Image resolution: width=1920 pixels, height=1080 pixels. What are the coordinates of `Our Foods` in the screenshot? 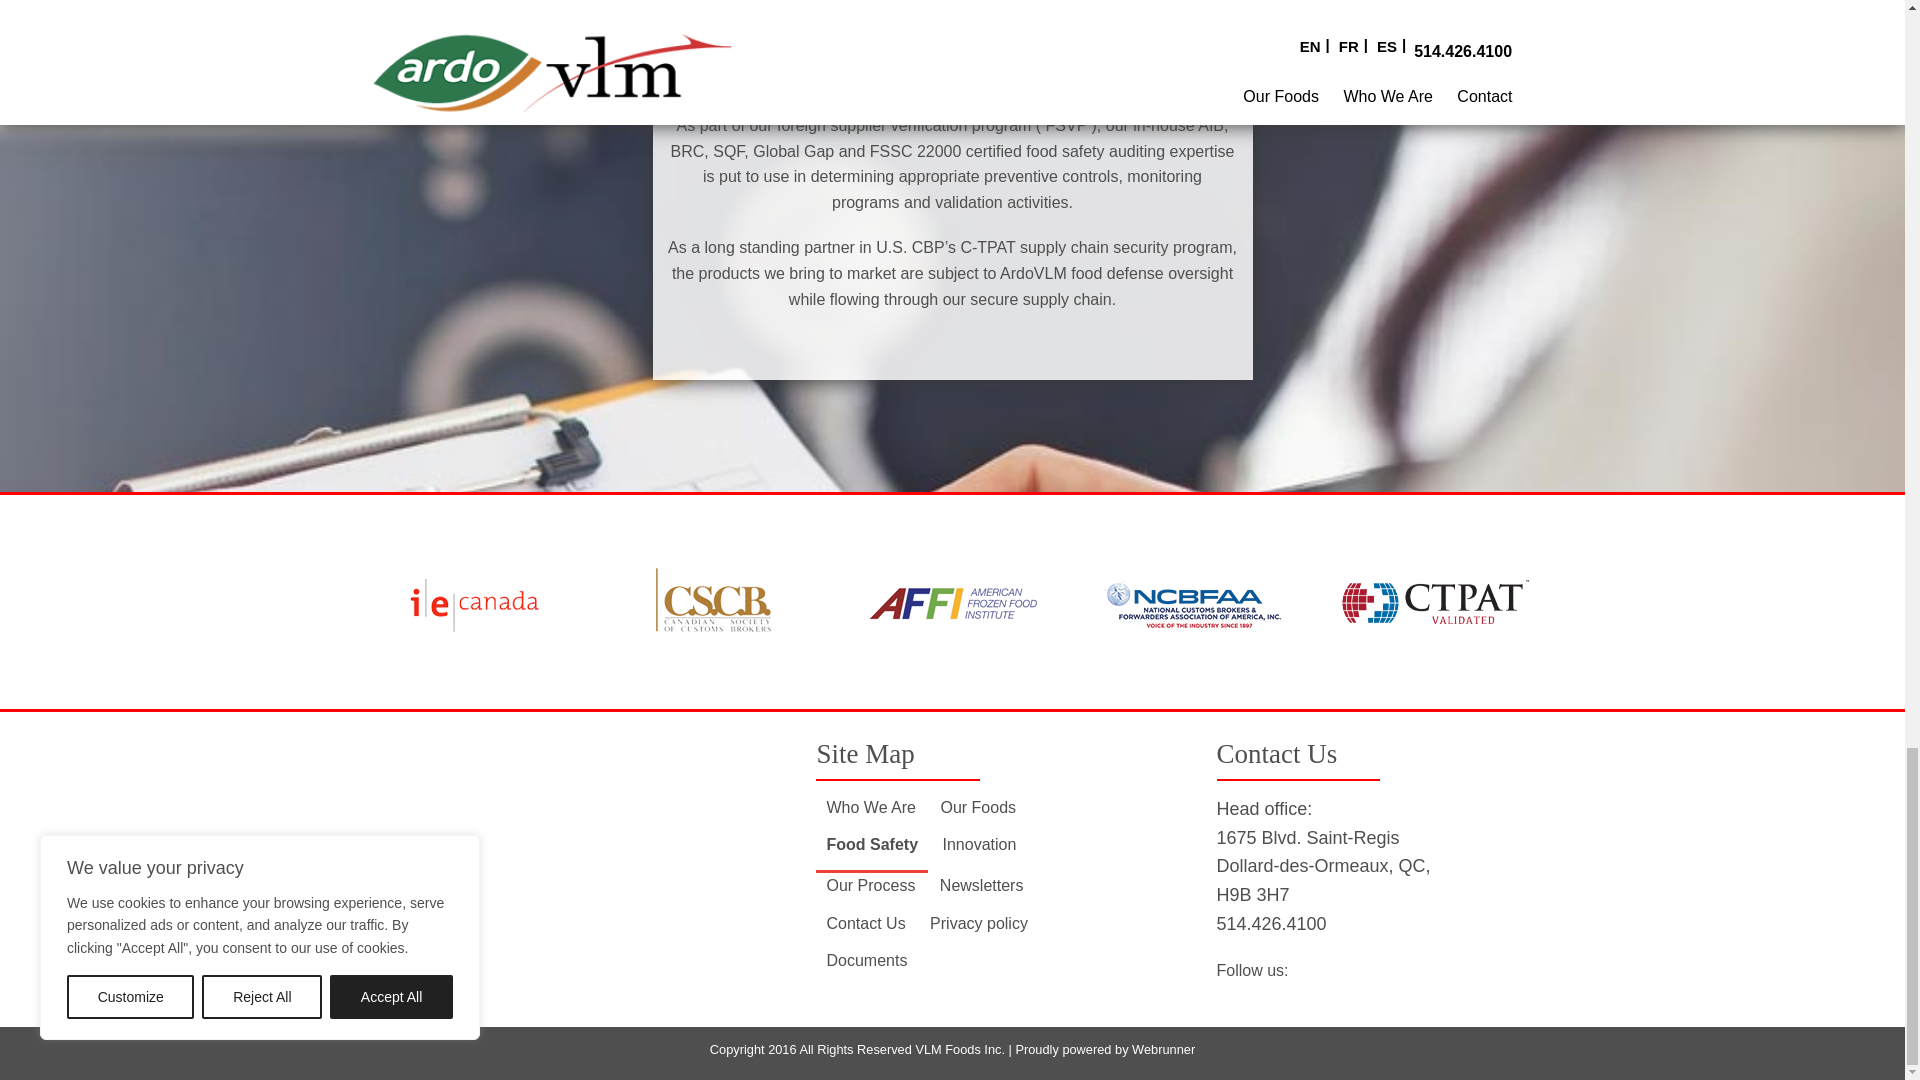 It's located at (978, 808).